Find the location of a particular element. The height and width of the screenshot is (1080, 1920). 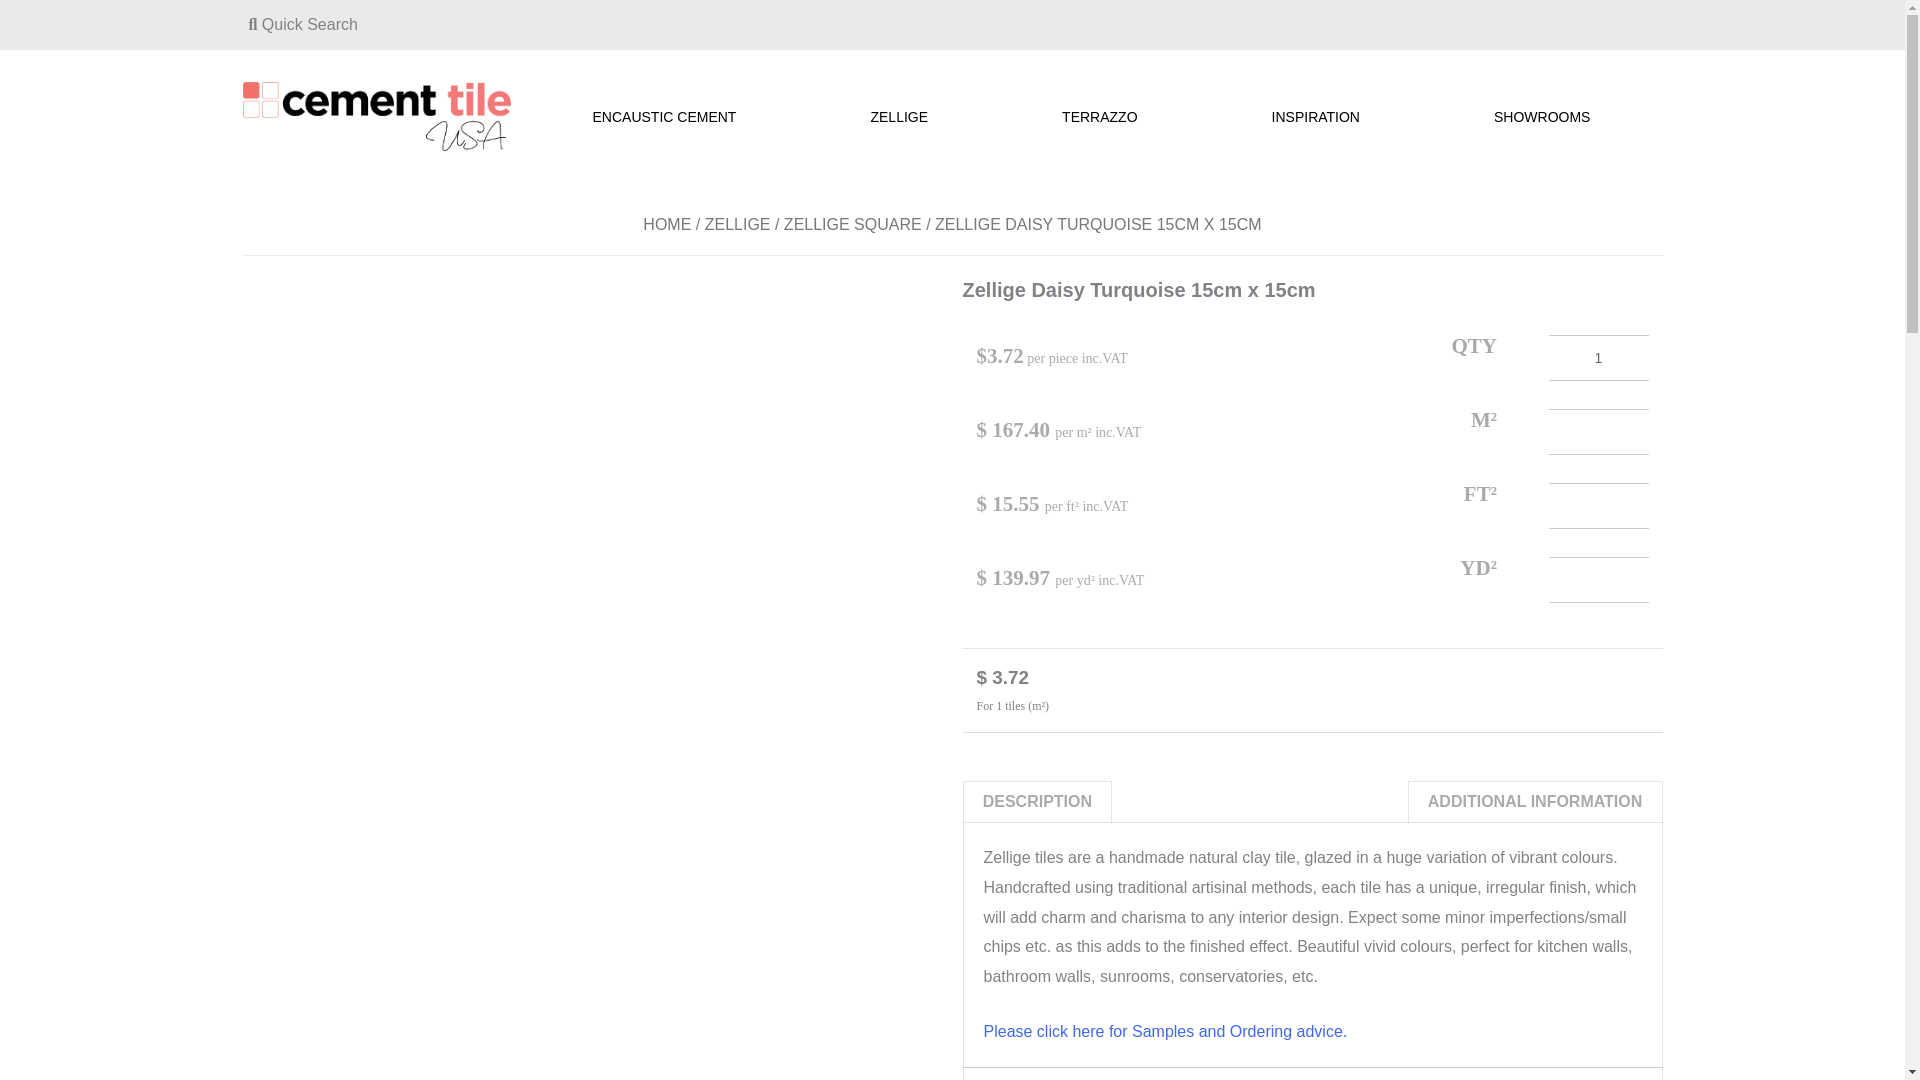

Qty is located at coordinates (1597, 358).